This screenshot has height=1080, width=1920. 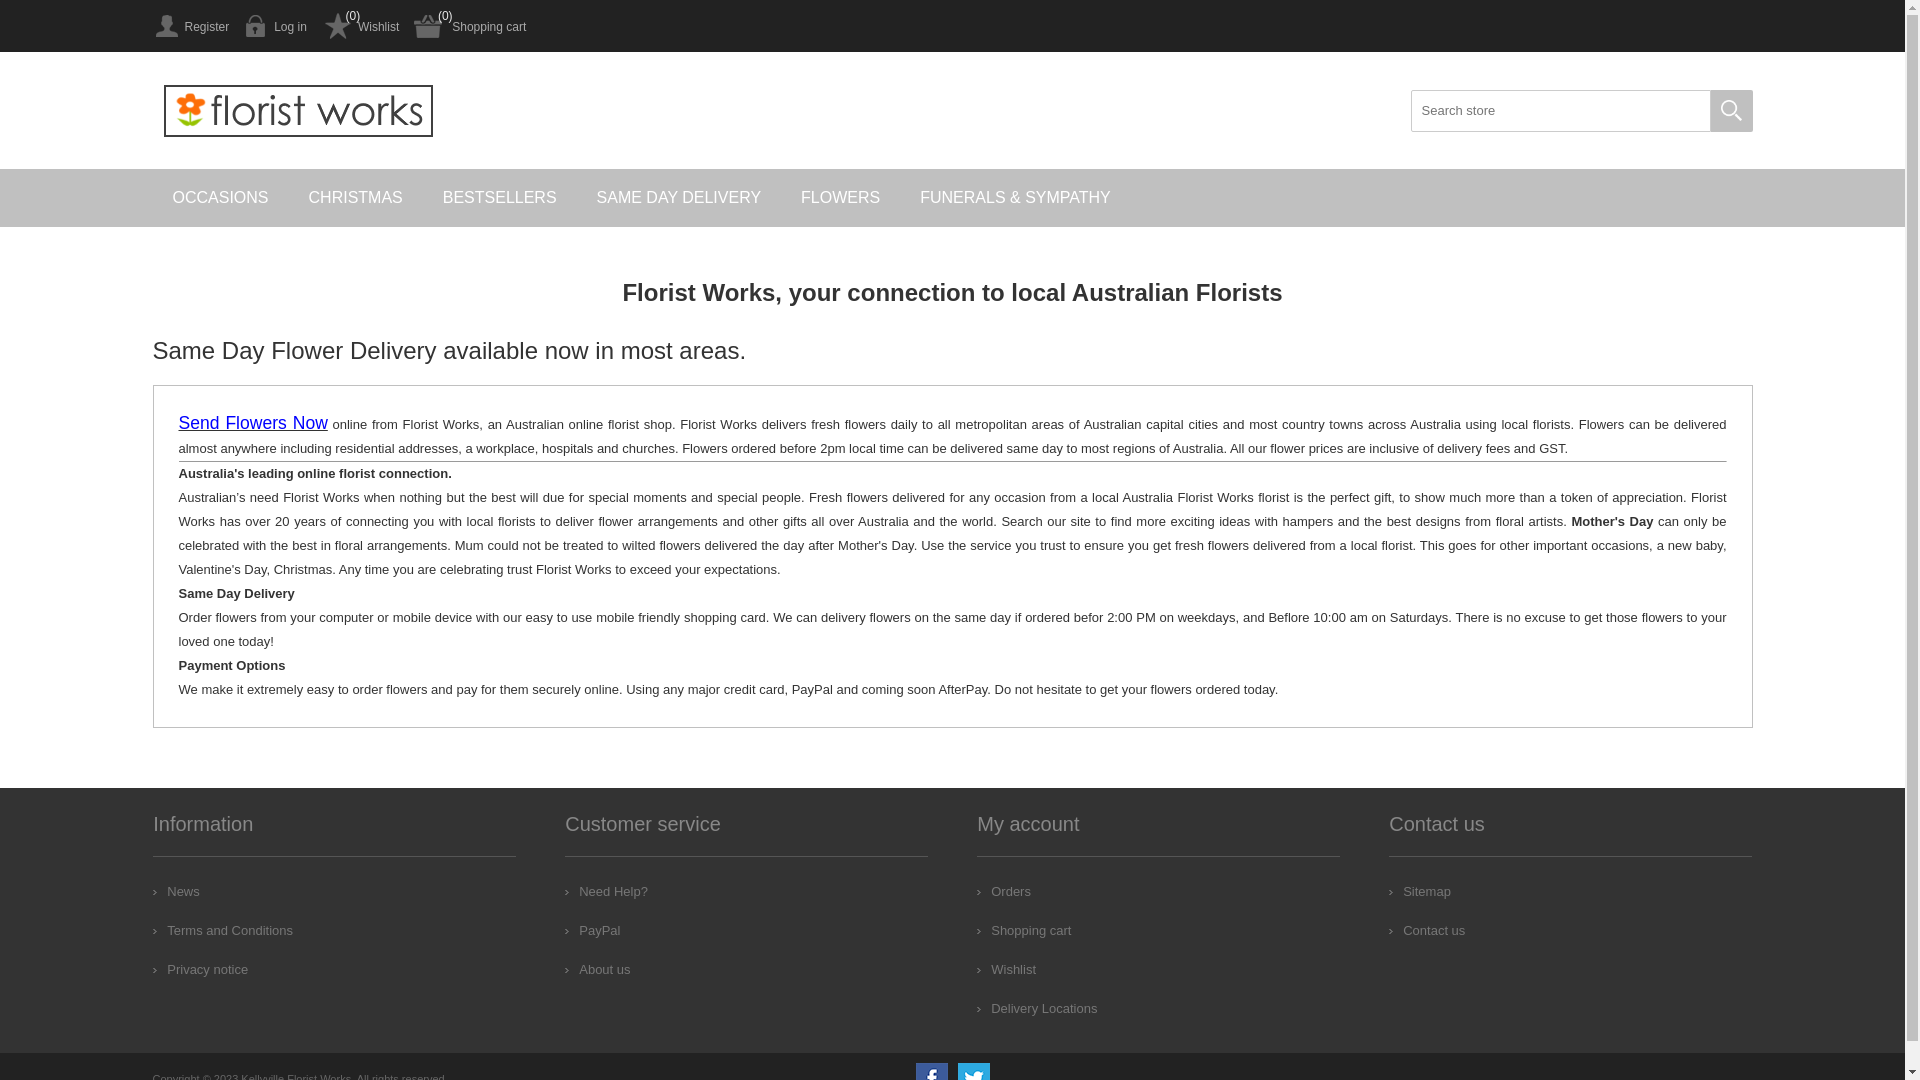 What do you see at coordinates (500, 198) in the screenshot?
I see `BESTSELLERS` at bounding box center [500, 198].